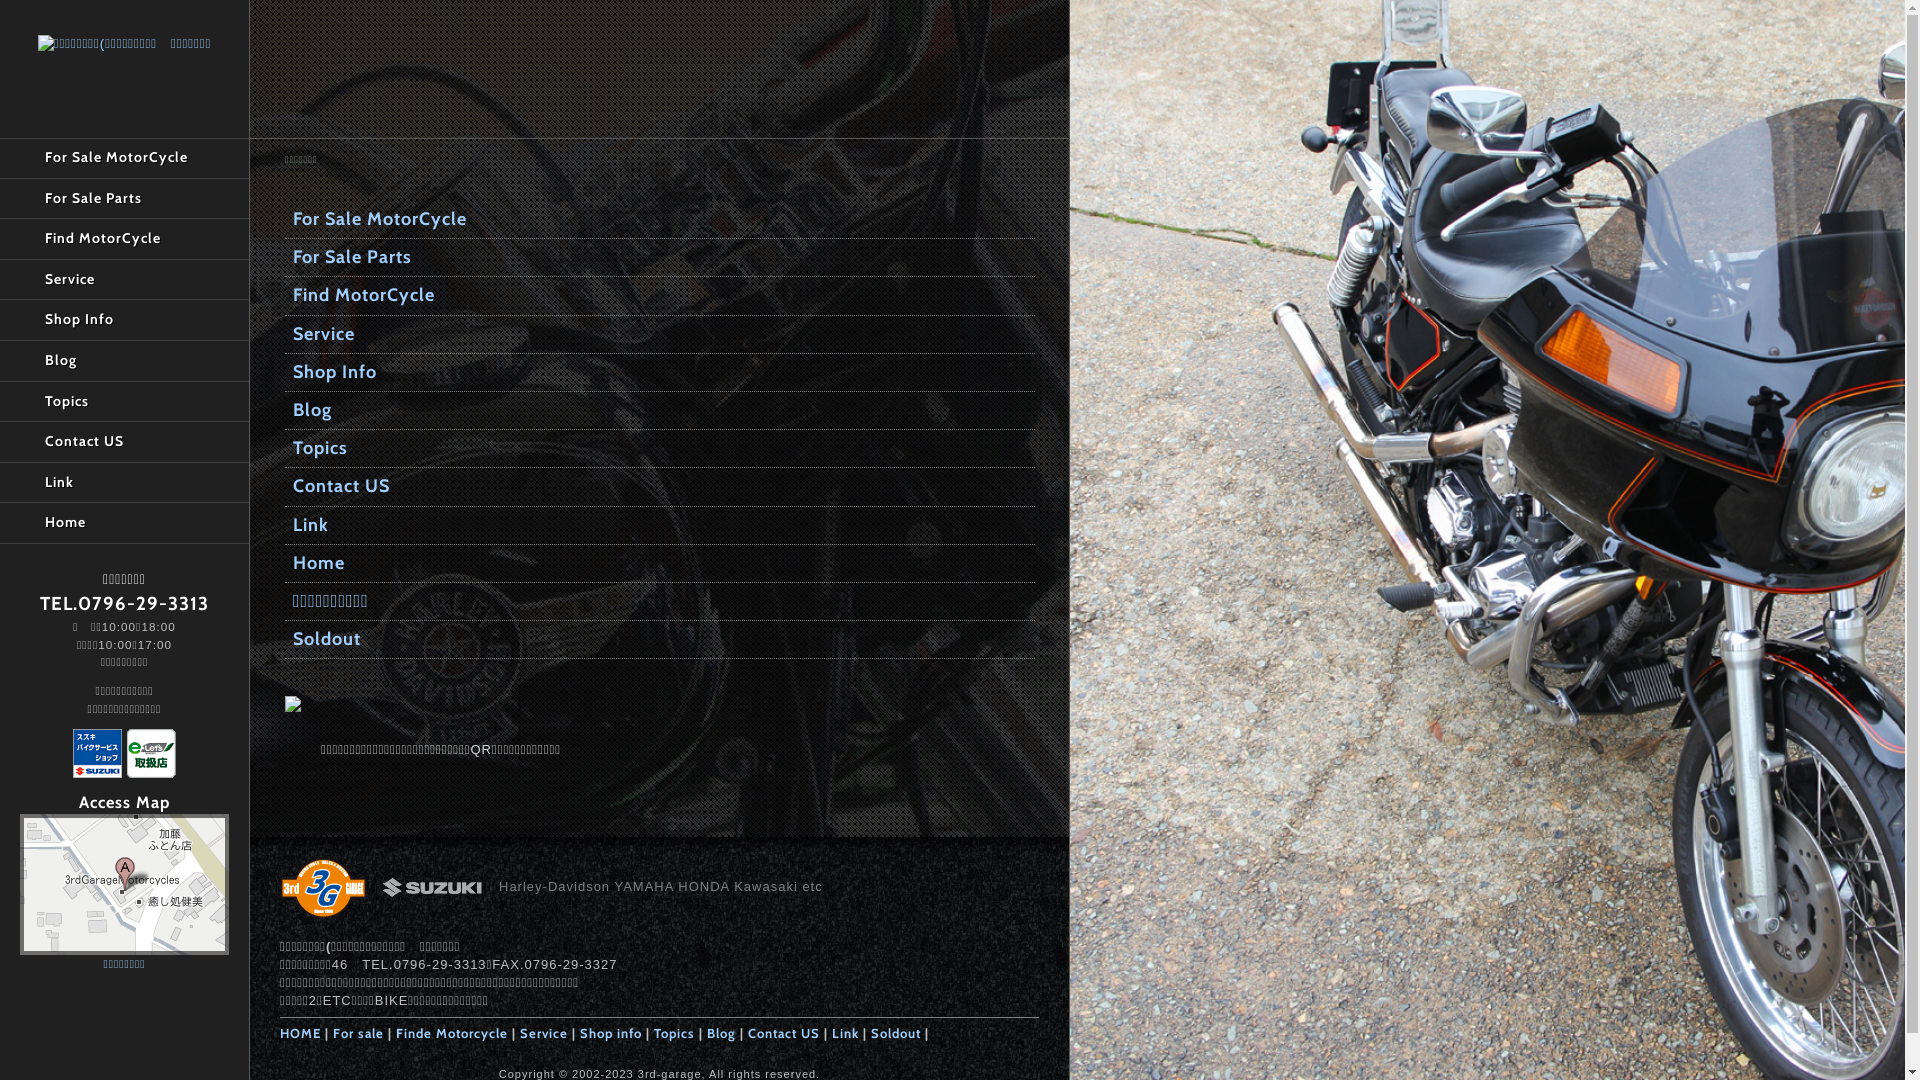 This screenshot has height=1080, width=1920. What do you see at coordinates (896, 1033) in the screenshot?
I see `Soldout` at bounding box center [896, 1033].